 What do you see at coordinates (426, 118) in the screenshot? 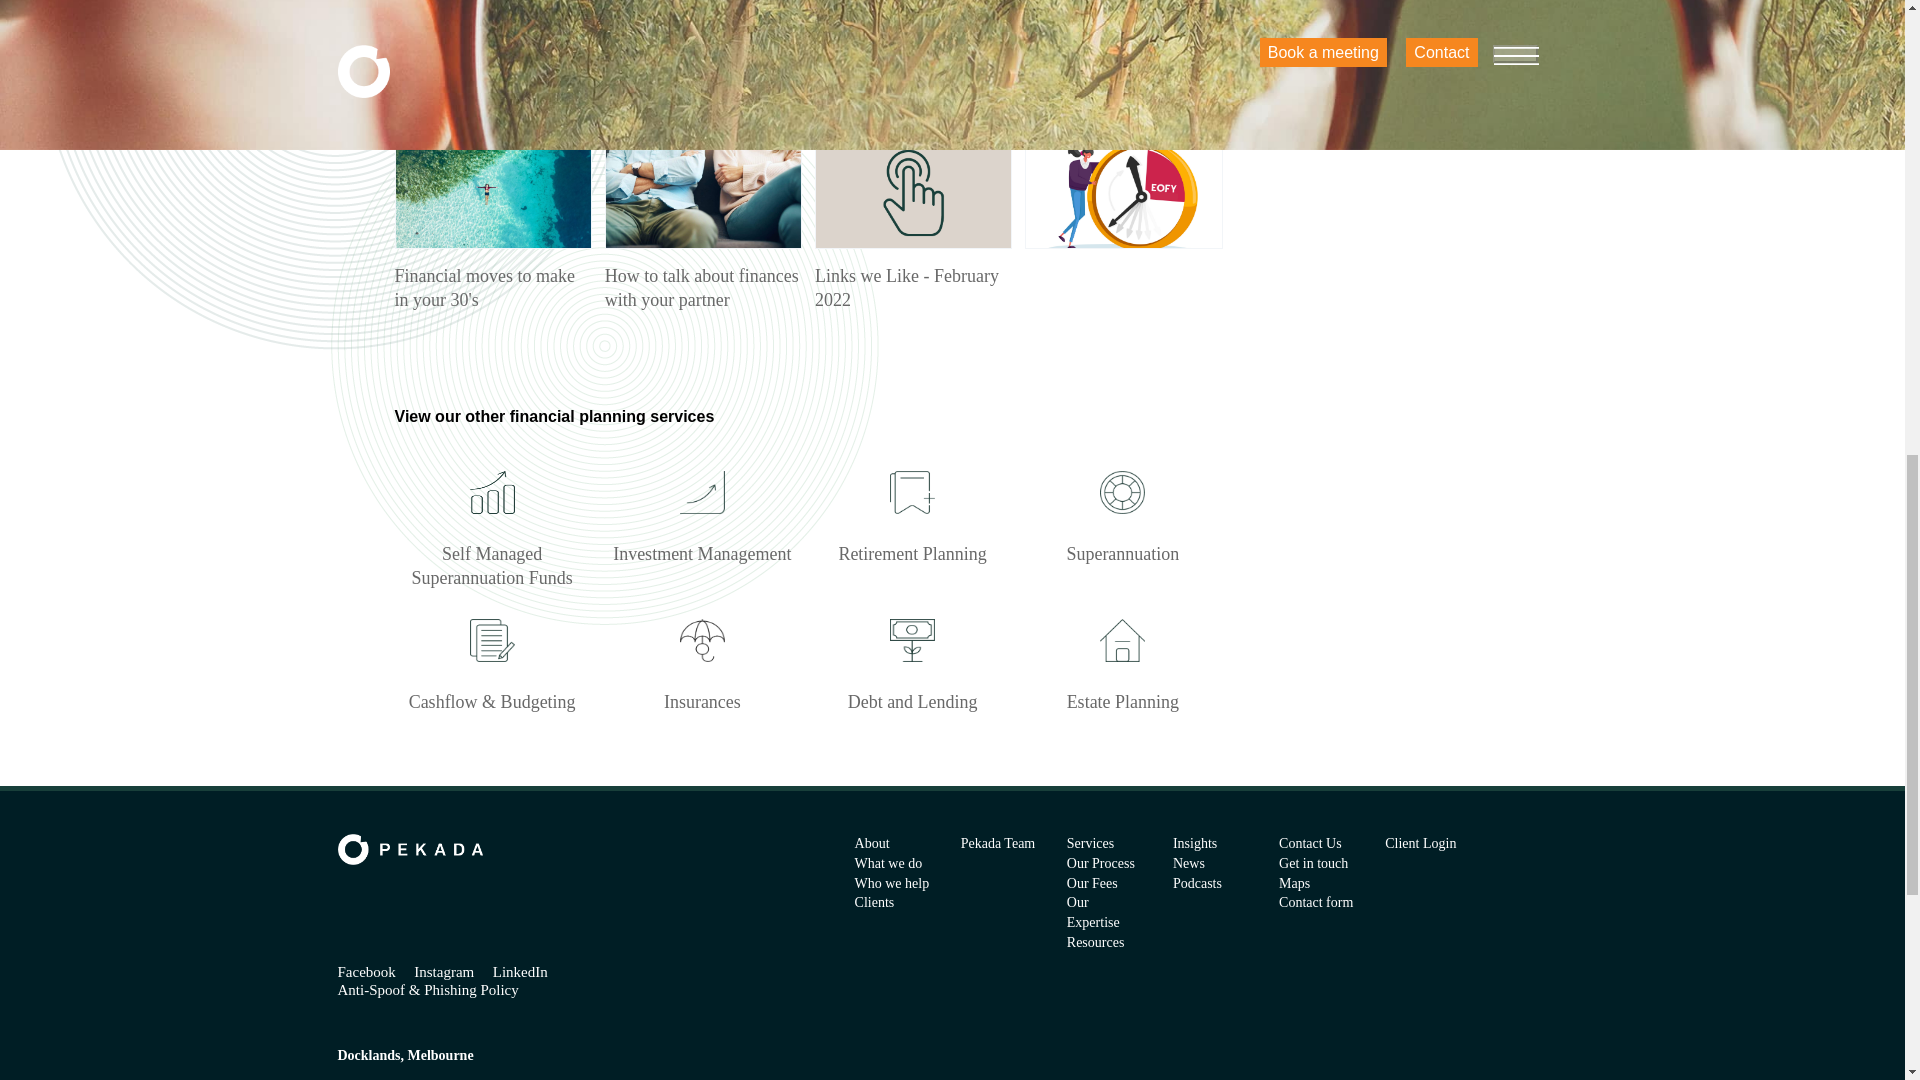
I see `View all` at bounding box center [426, 118].